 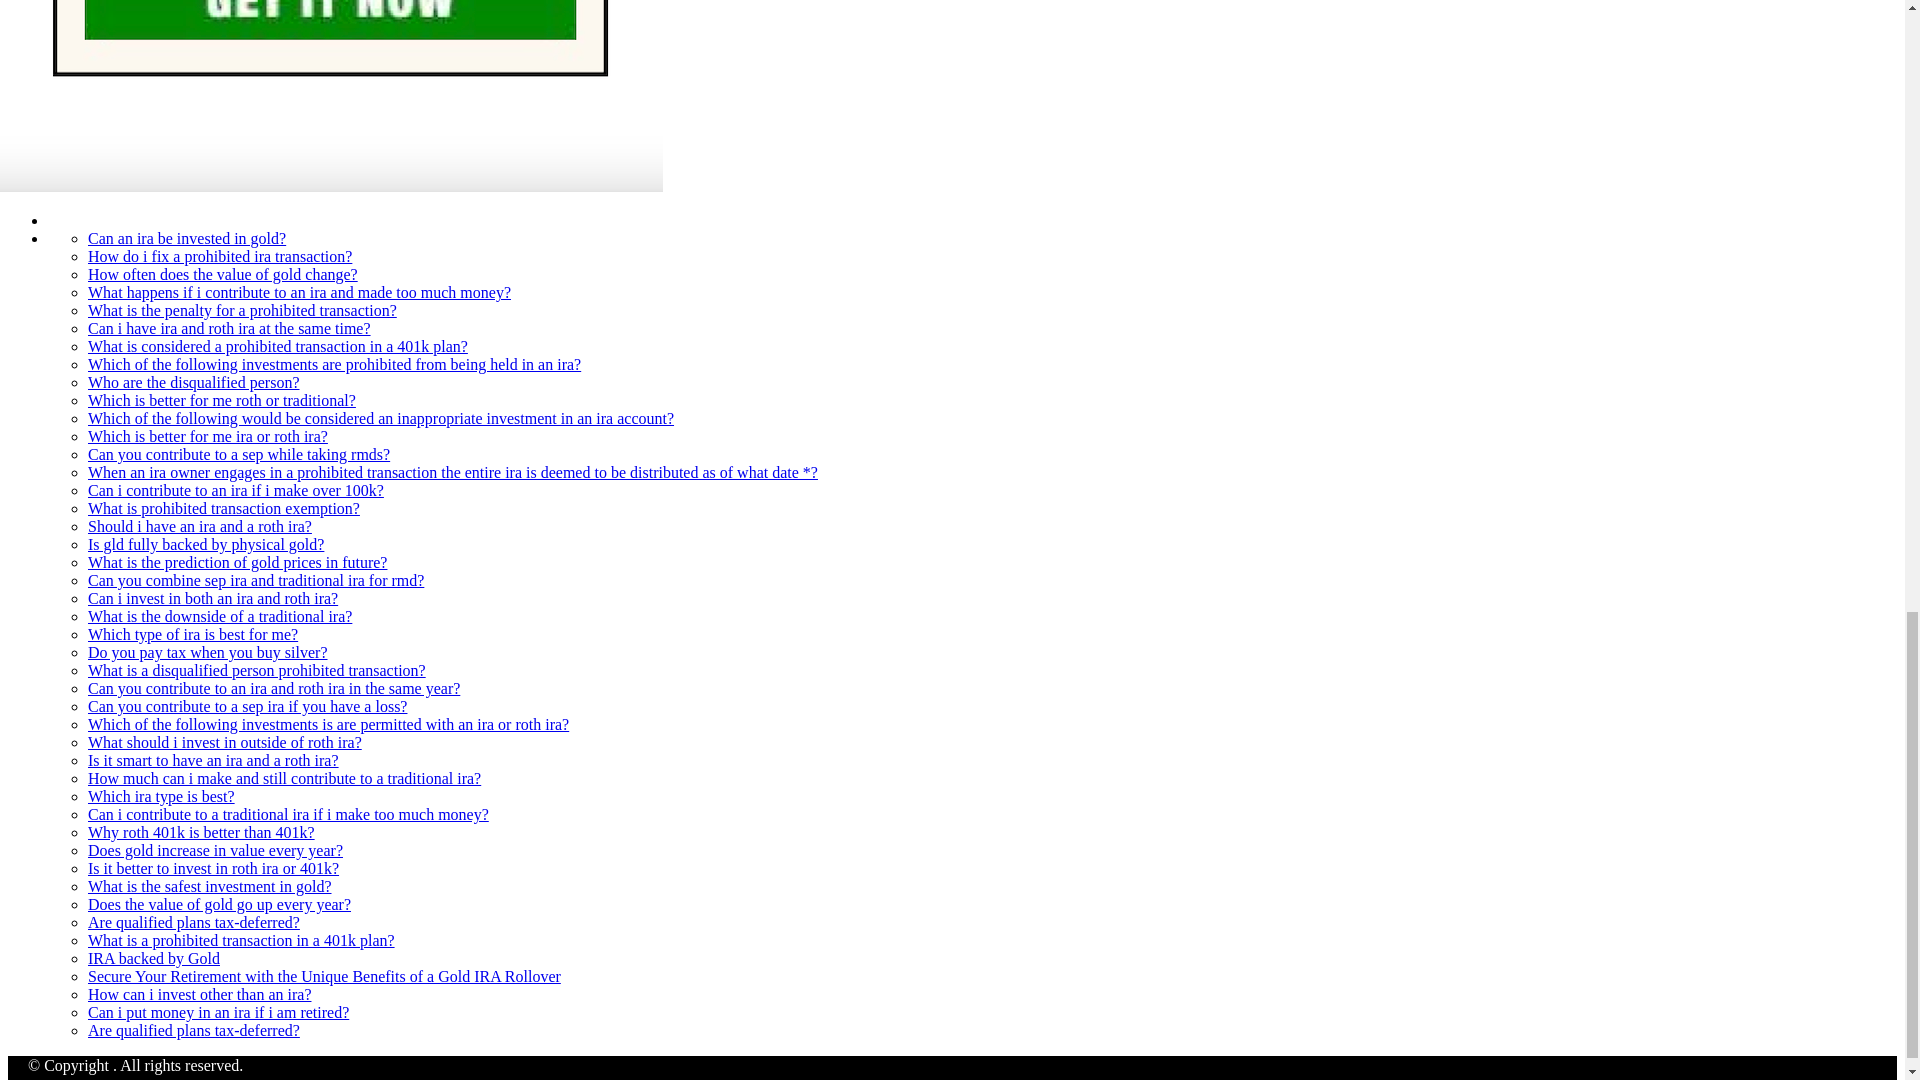 What do you see at coordinates (257, 670) in the screenshot?
I see `What is a disqualified person prohibited transaction?` at bounding box center [257, 670].